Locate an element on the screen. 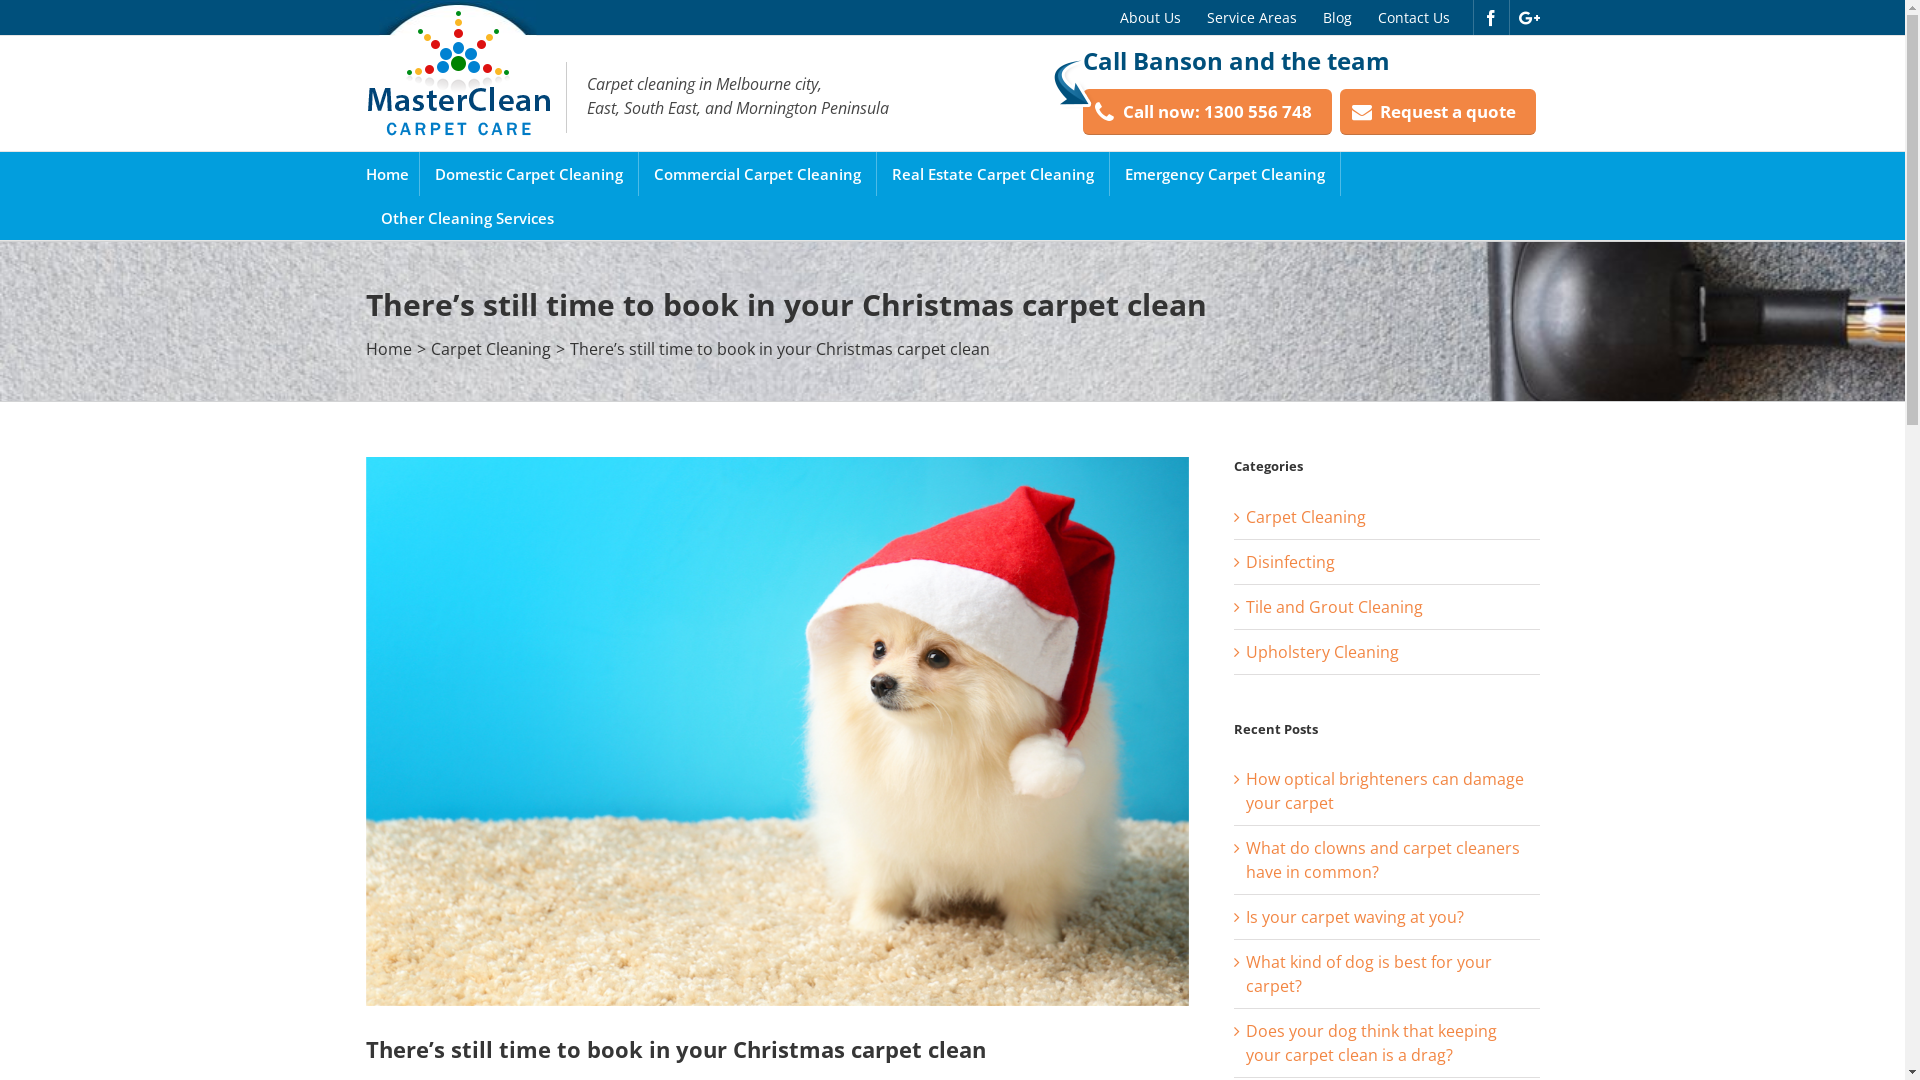  Real Estate Carpet Cleaning is located at coordinates (993, 174).